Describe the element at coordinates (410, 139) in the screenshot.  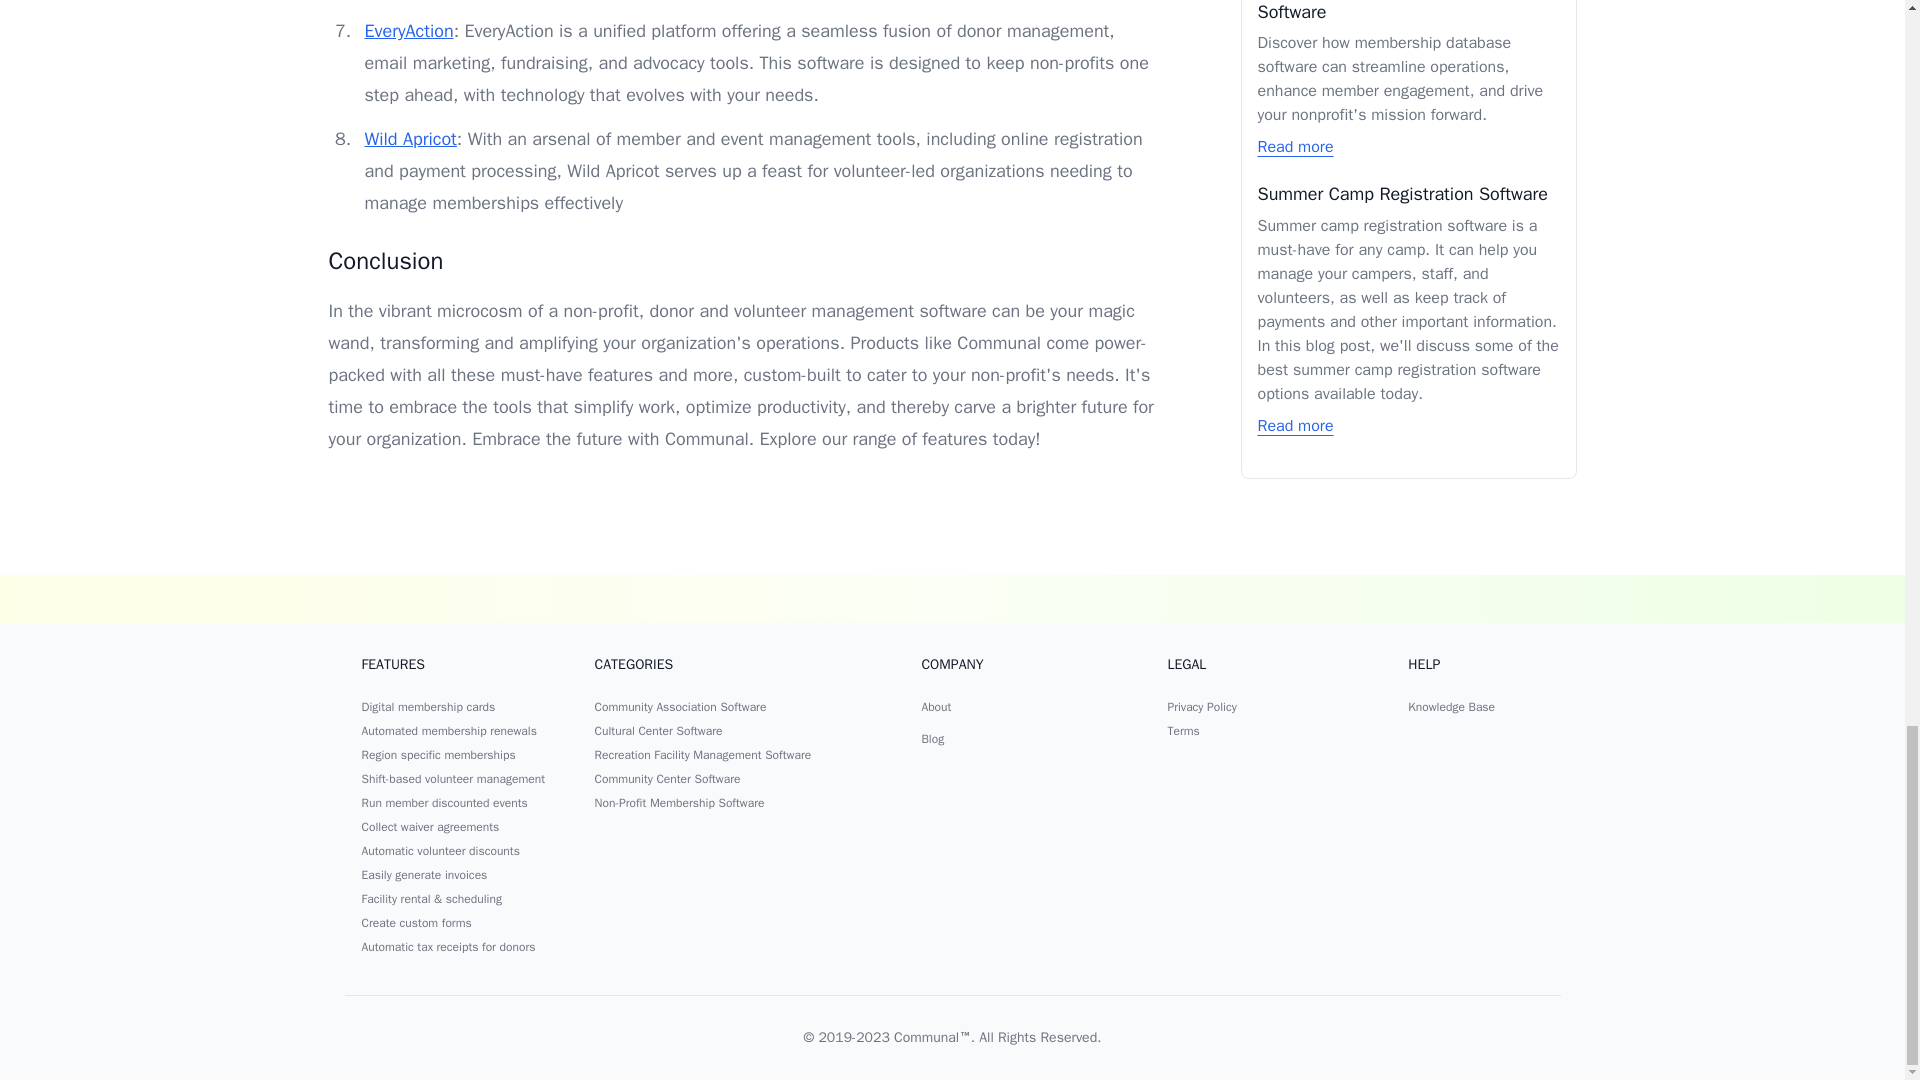
I see `Wild Apricot` at that location.